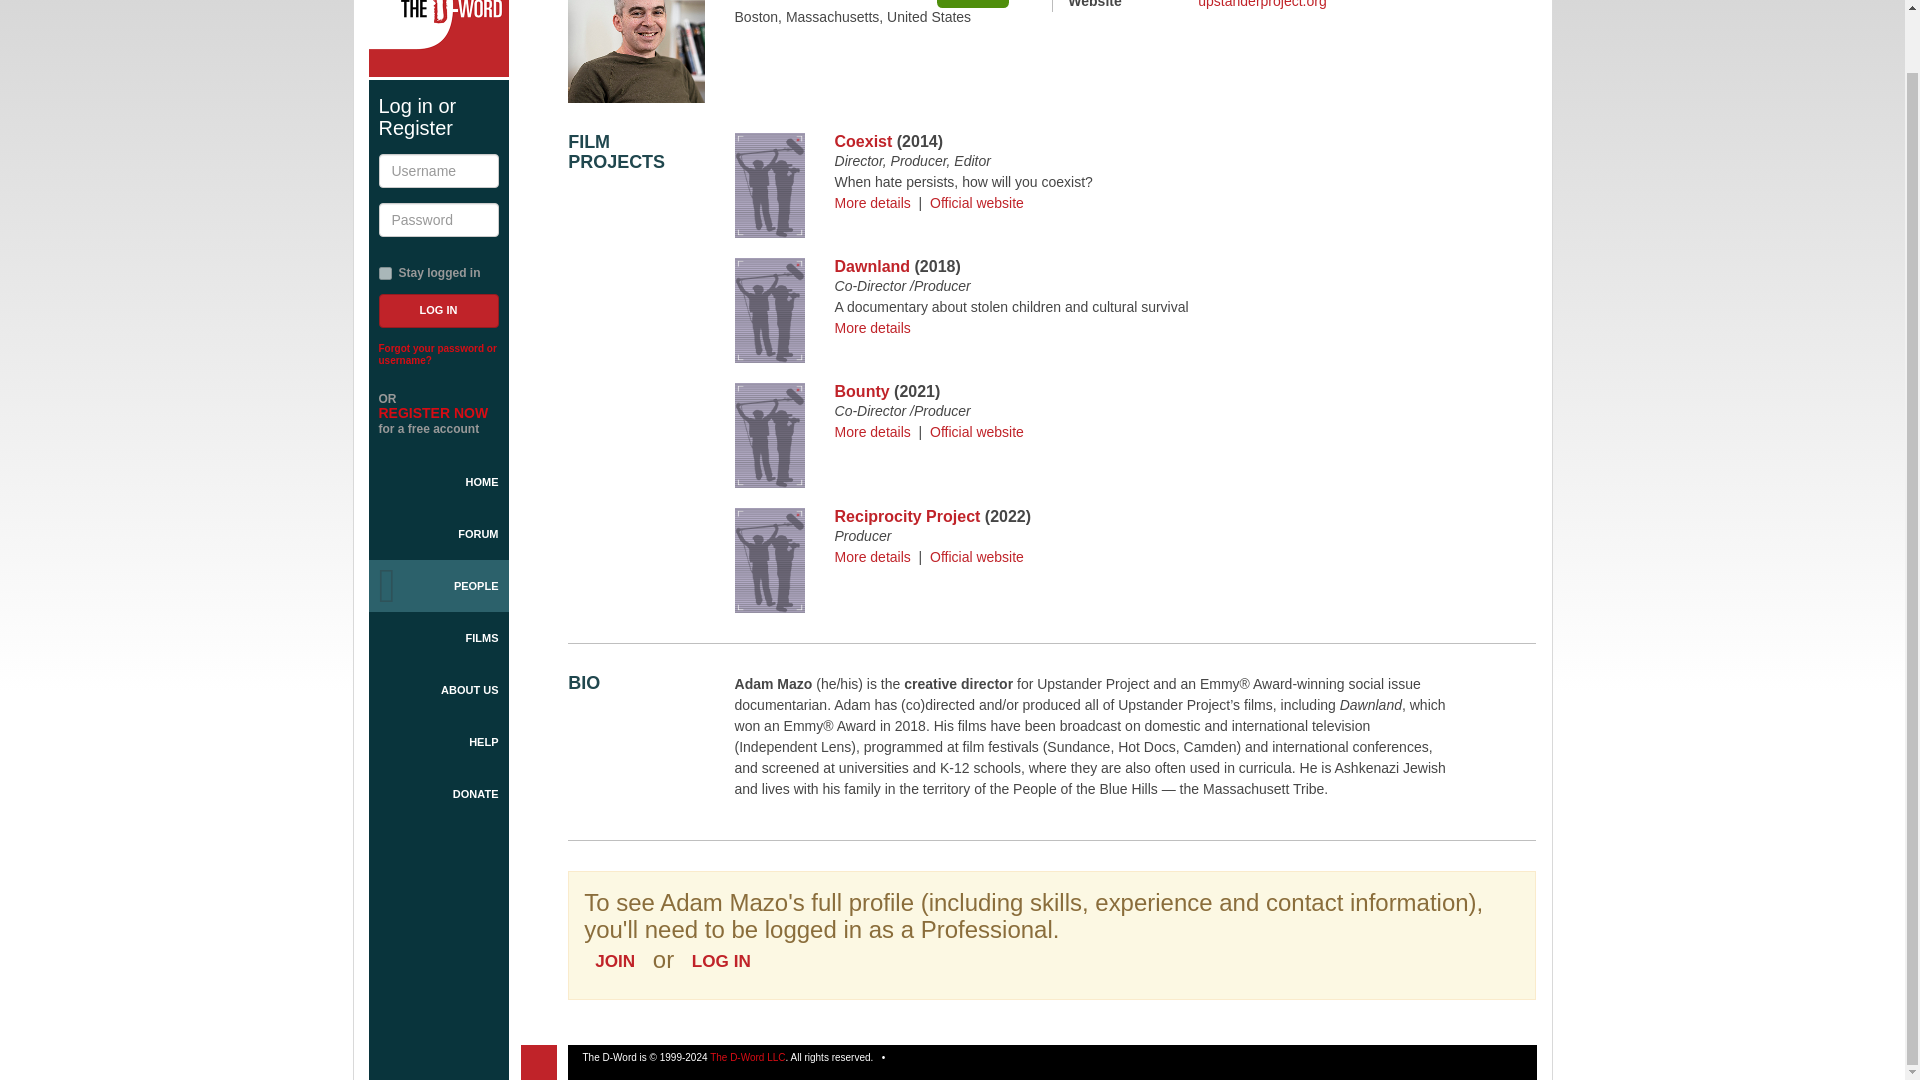  Describe the element at coordinates (722, 961) in the screenshot. I see `LOG IN` at that location.